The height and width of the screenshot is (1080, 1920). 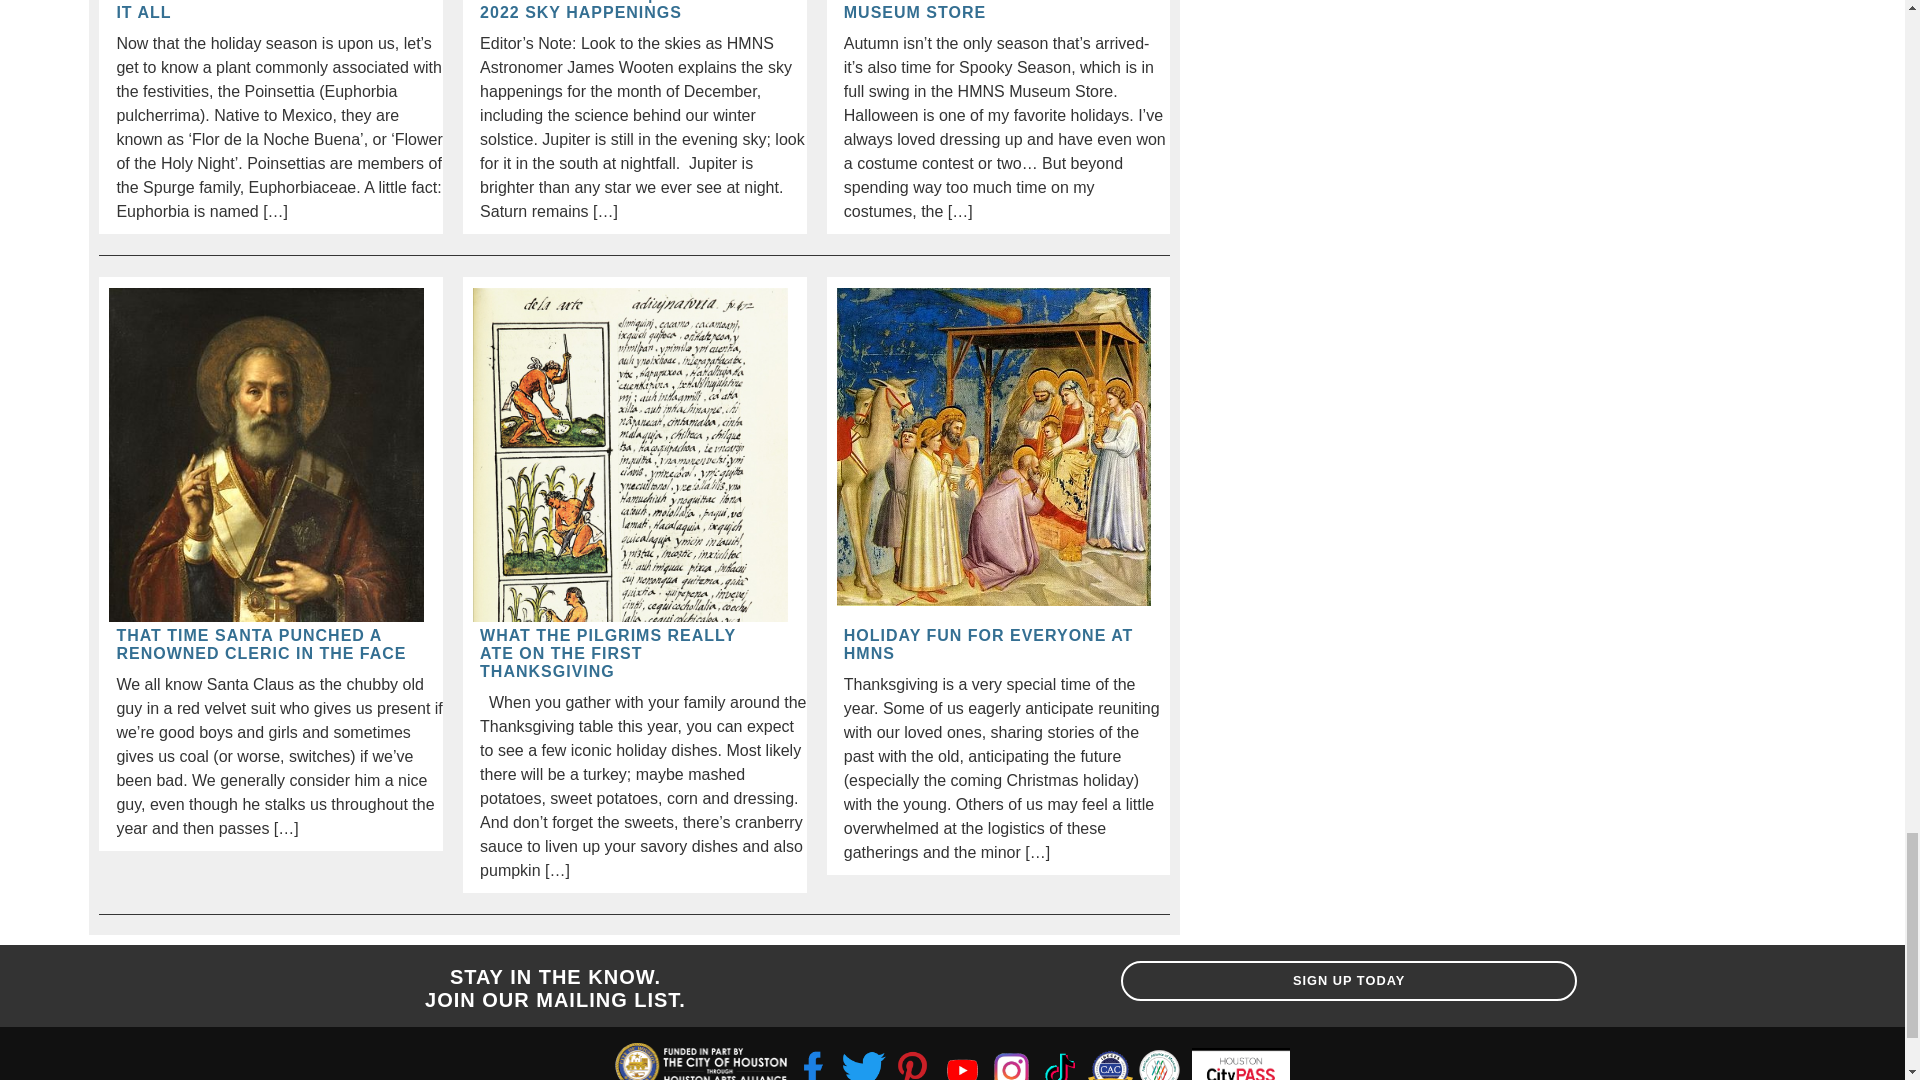 What do you see at coordinates (991, 10) in the screenshot?
I see `SPOOKY SEASON AT THE HMNS MUSEUM STORE` at bounding box center [991, 10].